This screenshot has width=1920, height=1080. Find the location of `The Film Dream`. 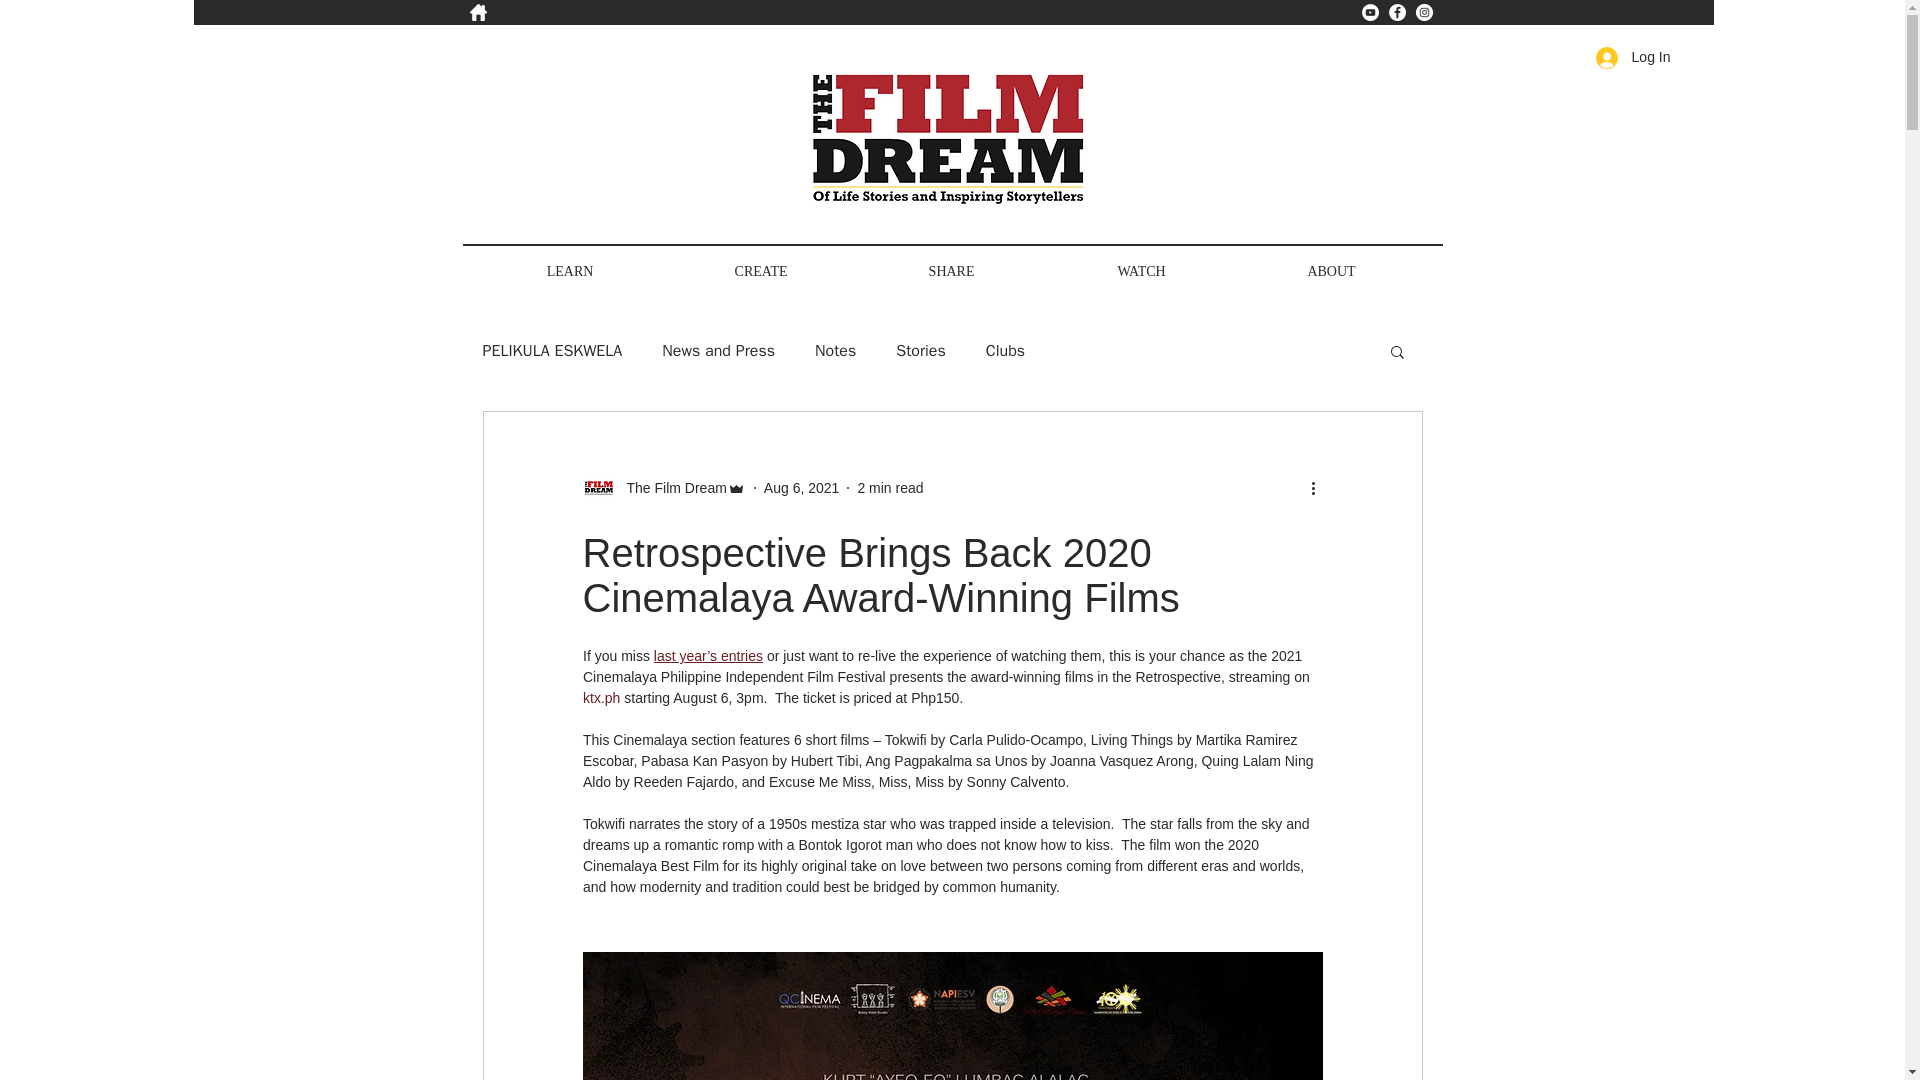

The Film Dream is located at coordinates (670, 488).